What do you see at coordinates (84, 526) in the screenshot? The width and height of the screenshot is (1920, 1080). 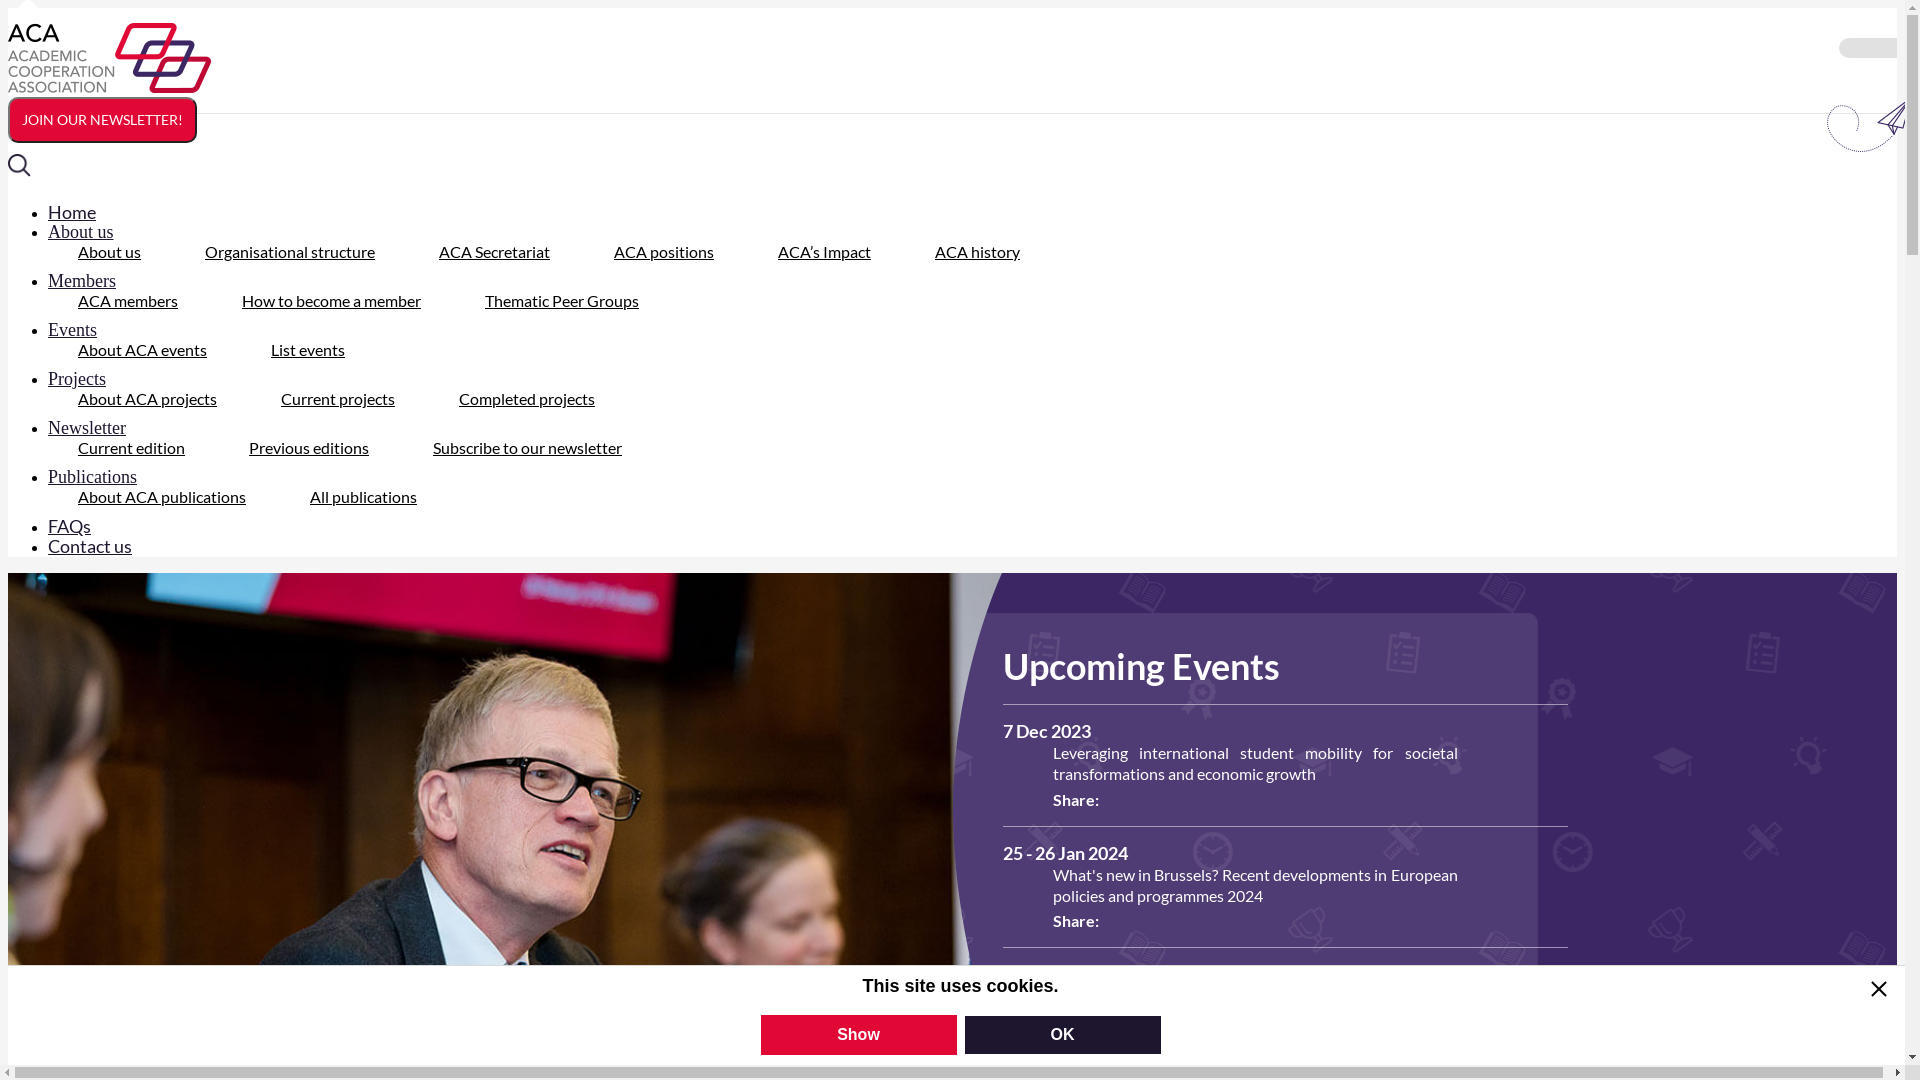 I see `FAQs` at bounding box center [84, 526].